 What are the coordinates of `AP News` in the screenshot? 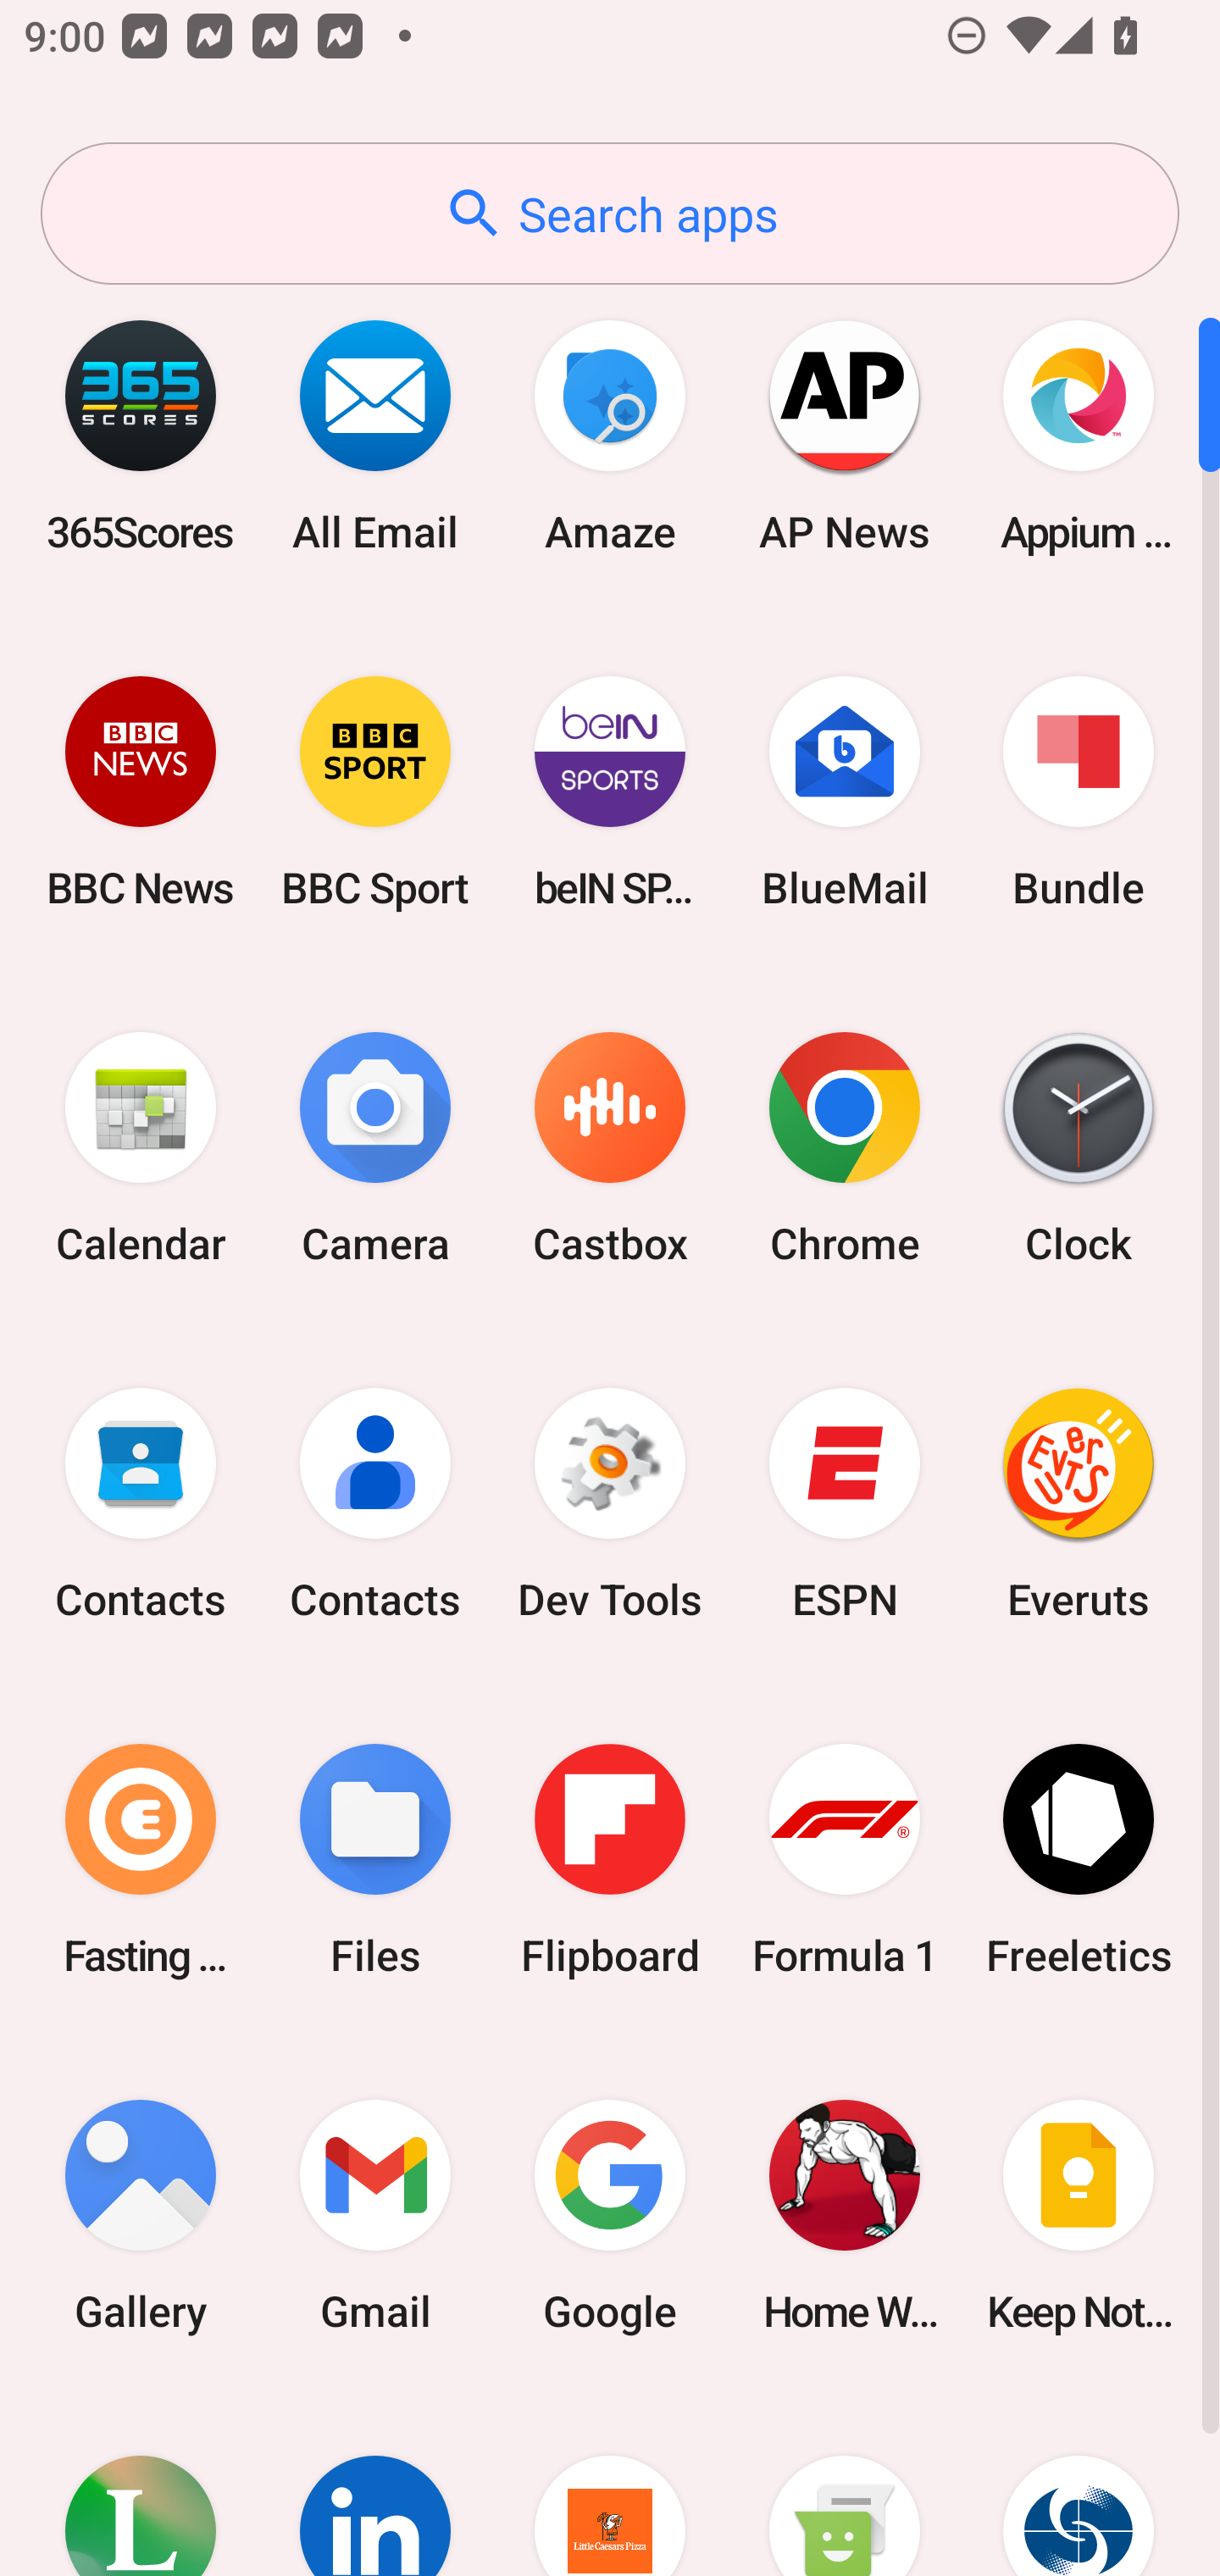 It's located at (844, 436).